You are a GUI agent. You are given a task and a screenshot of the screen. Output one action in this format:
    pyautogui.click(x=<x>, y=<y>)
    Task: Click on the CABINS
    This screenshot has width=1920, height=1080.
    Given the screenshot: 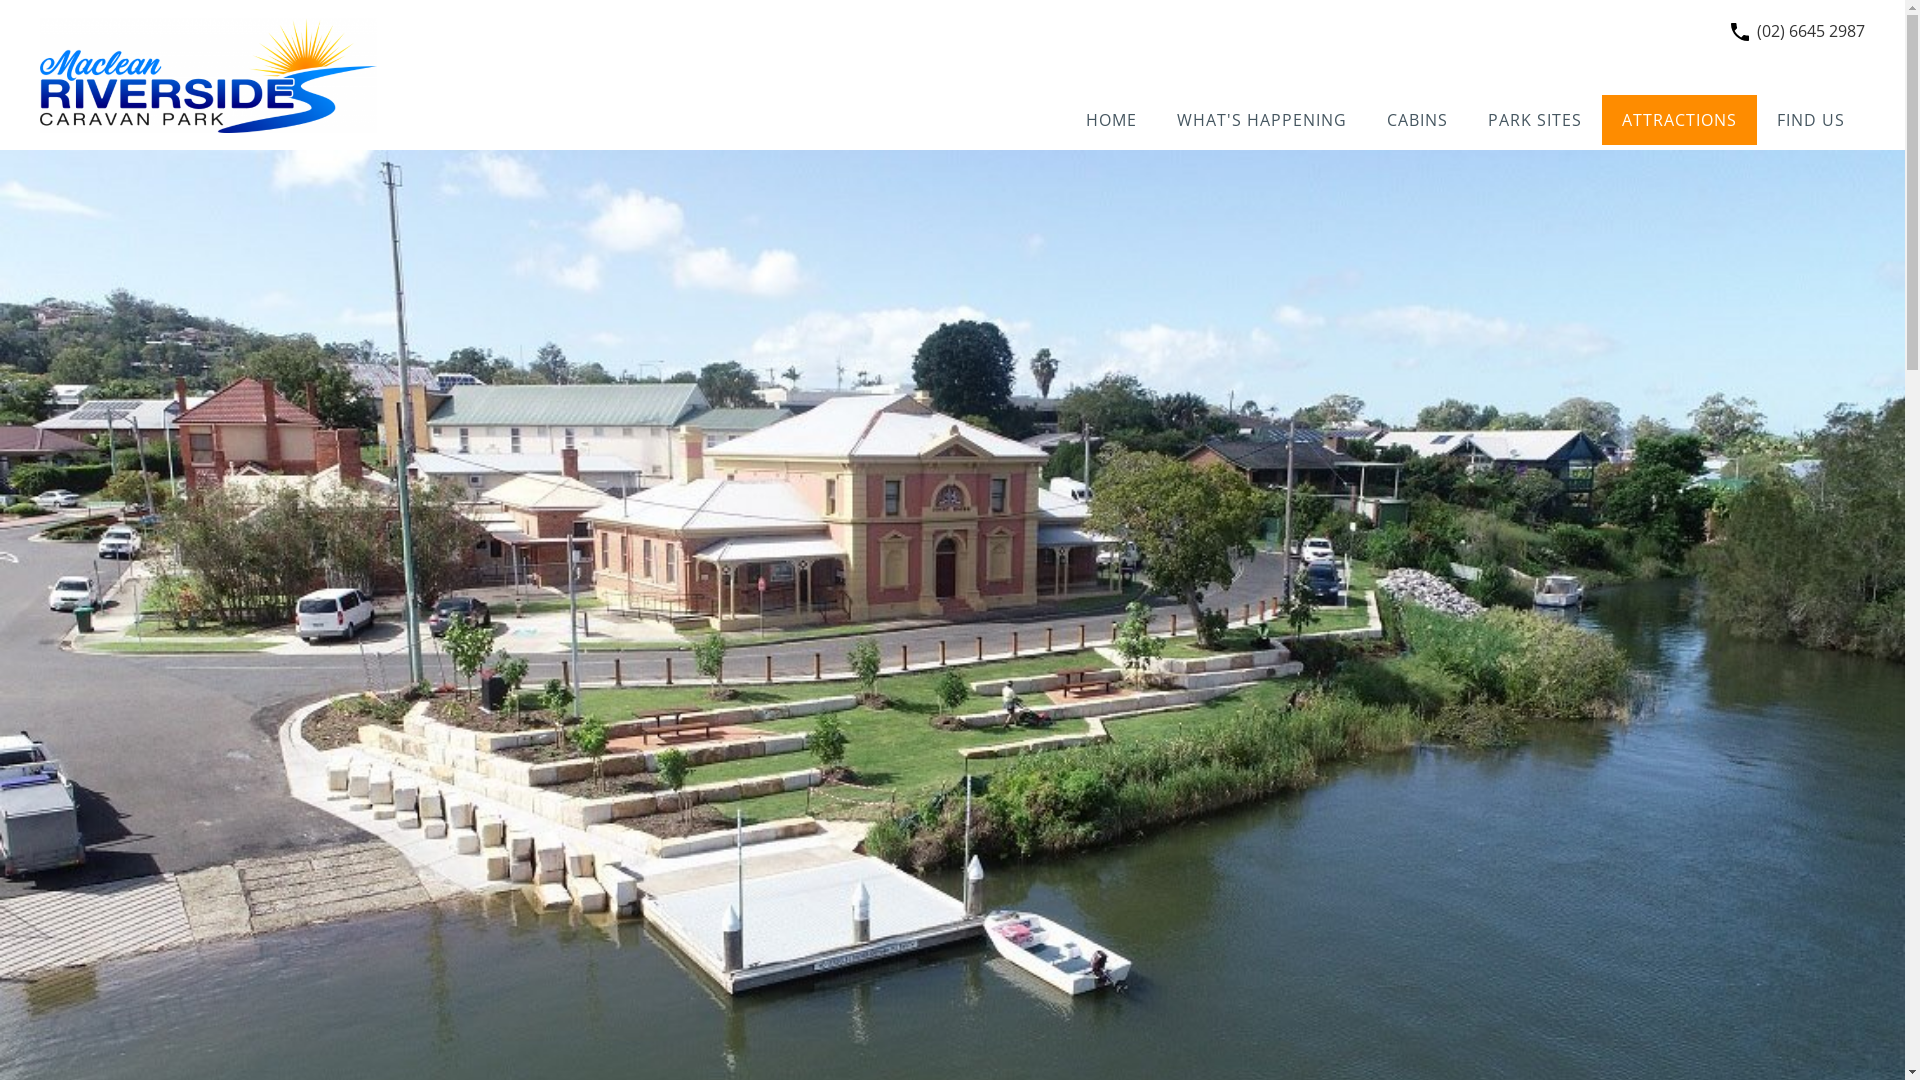 What is the action you would take?
    pyautogui.click(x=1418, y=120)
    